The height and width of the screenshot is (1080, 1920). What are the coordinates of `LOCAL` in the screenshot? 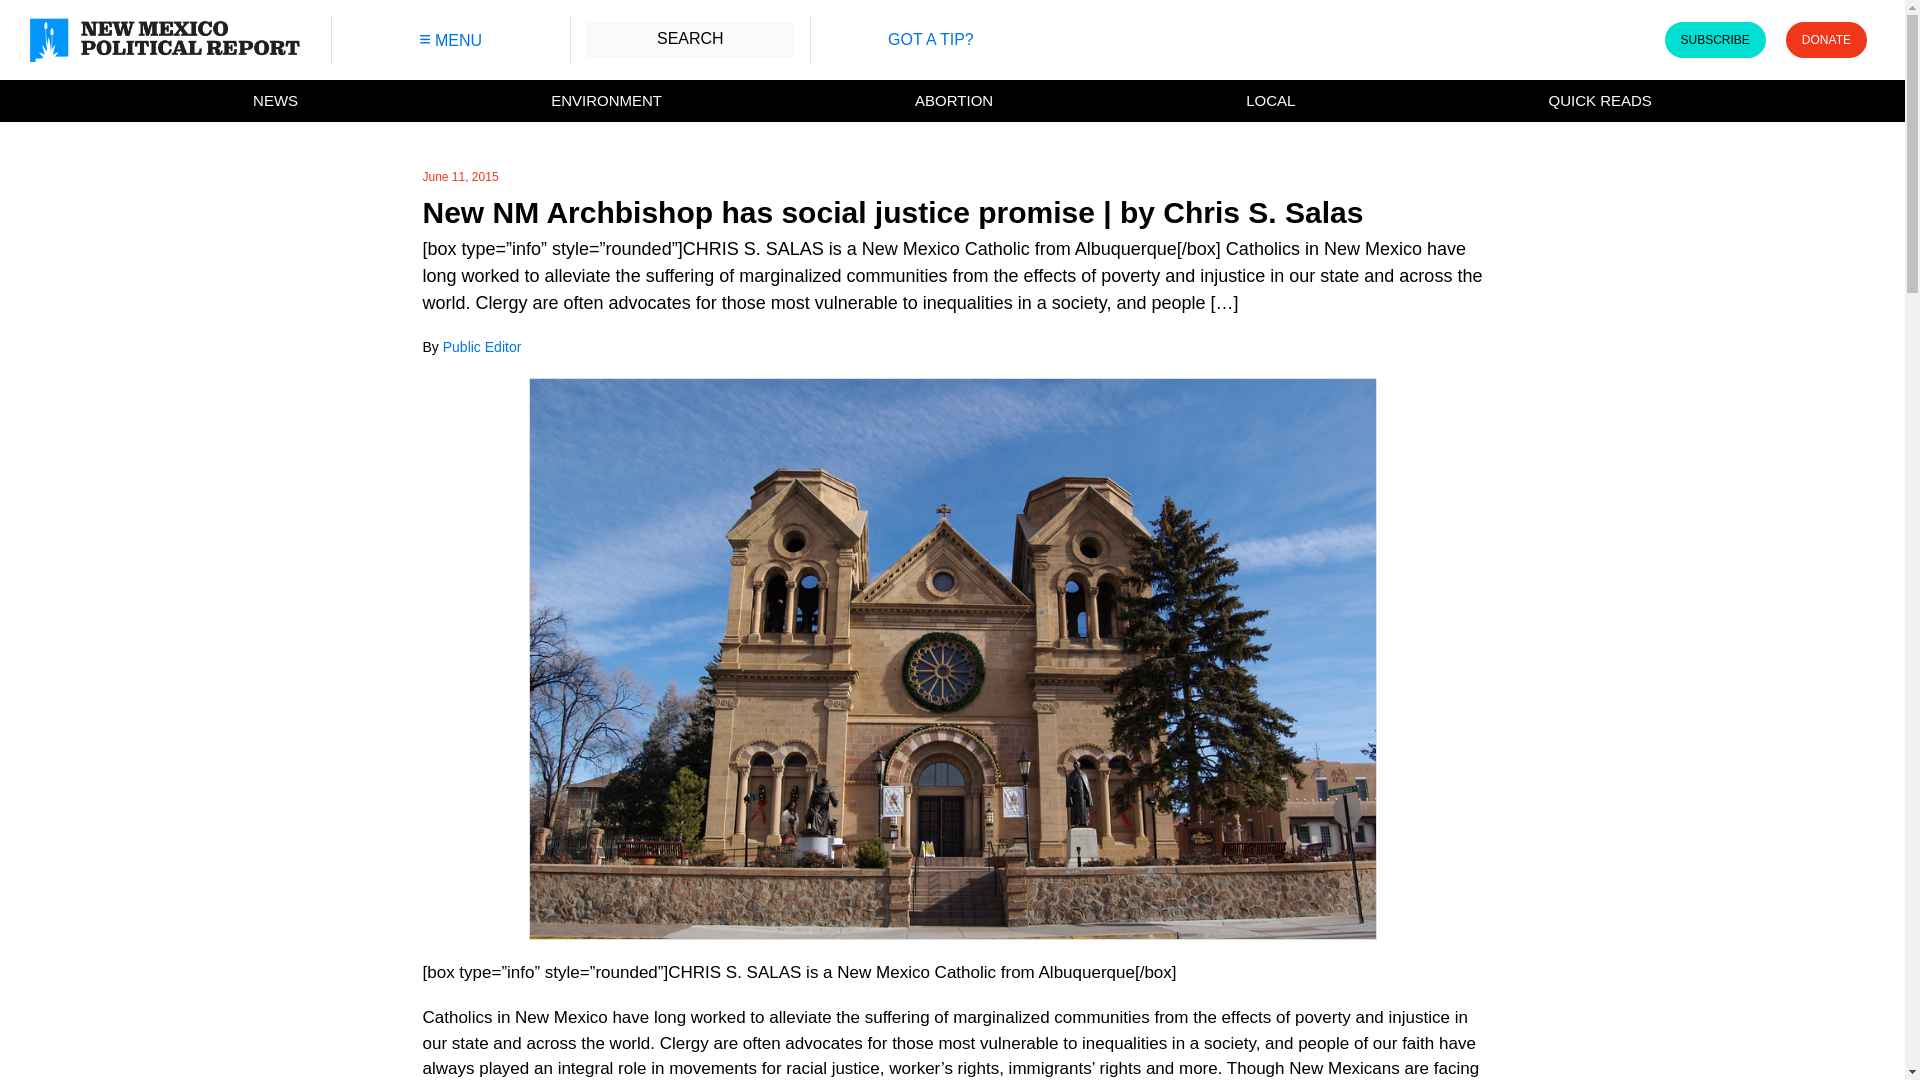 It's located at (1270, 101).